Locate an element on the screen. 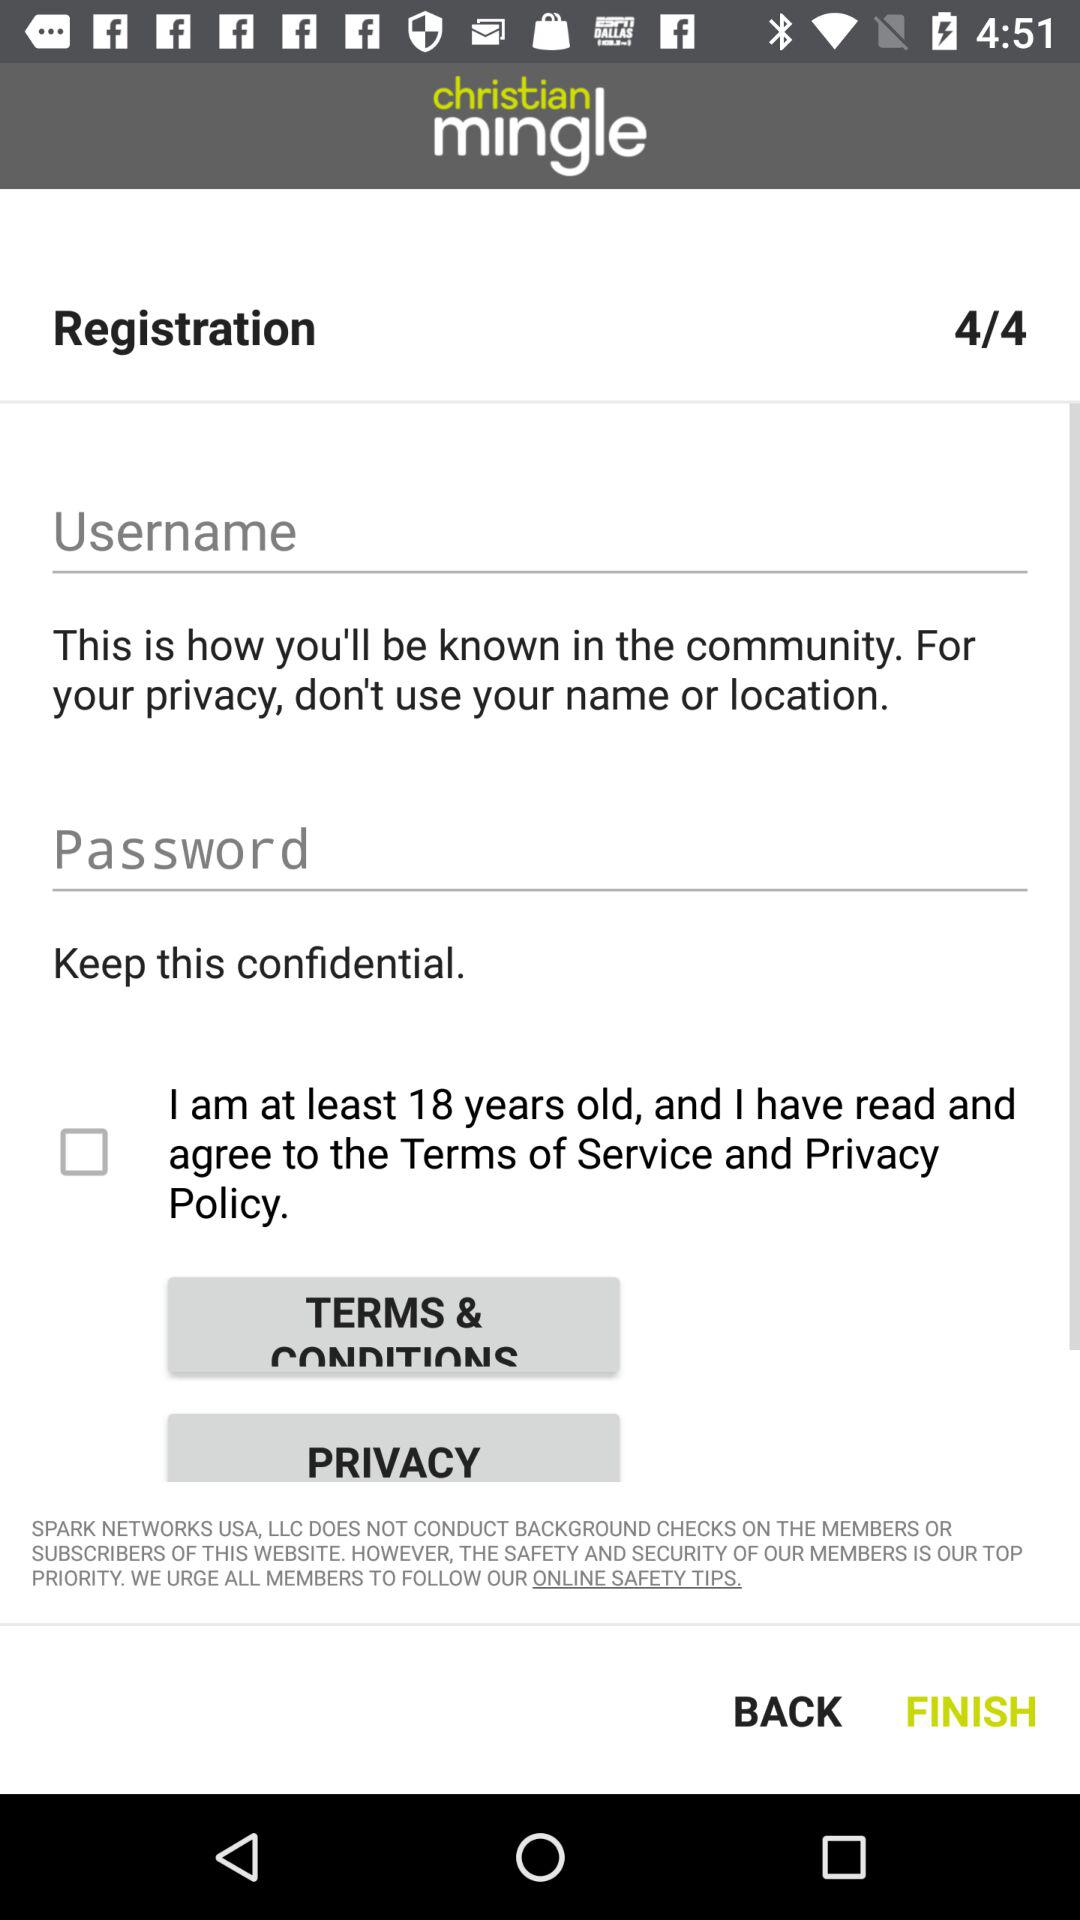  enter username field is located at coordinates (540, 530).